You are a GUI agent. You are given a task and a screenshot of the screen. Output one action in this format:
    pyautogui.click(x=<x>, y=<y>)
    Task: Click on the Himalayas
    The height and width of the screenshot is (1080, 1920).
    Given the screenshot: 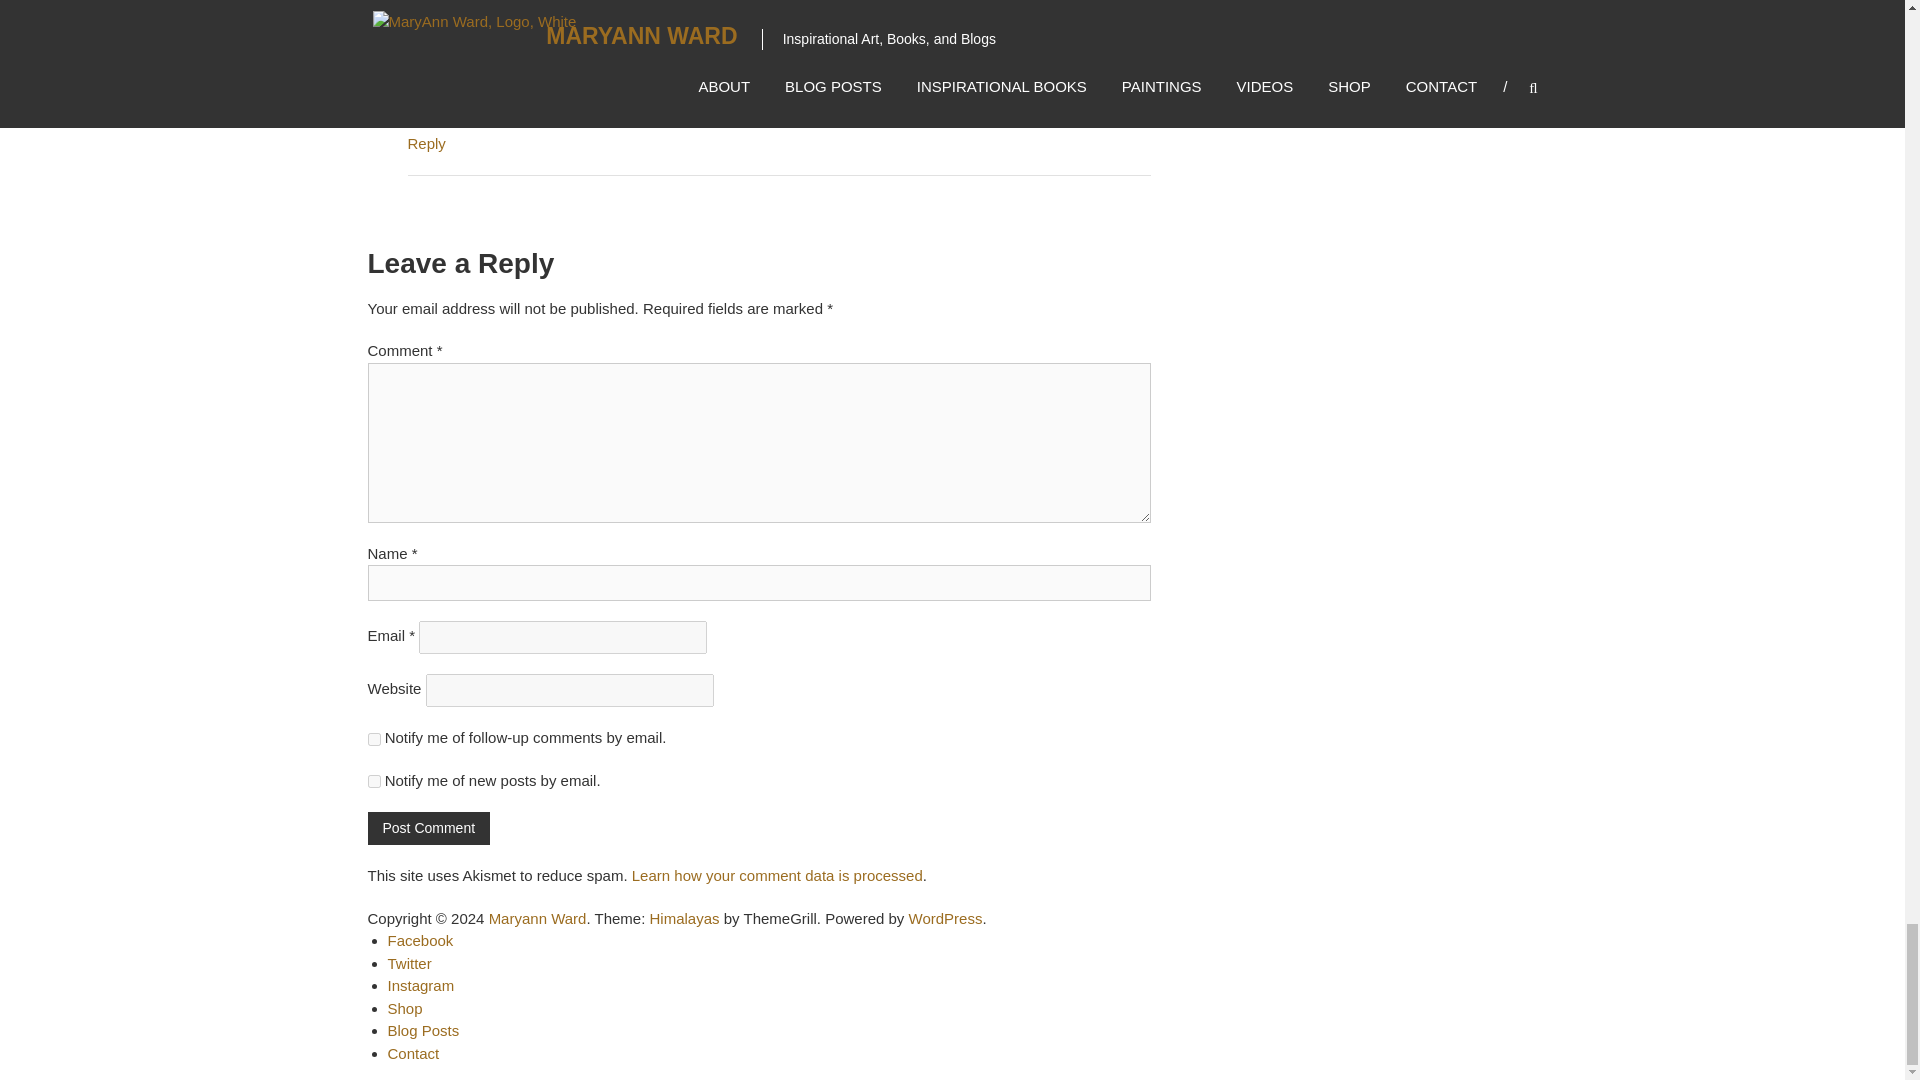 What is the action you would take?
    pyautogui.click(x=685, y=918)
    